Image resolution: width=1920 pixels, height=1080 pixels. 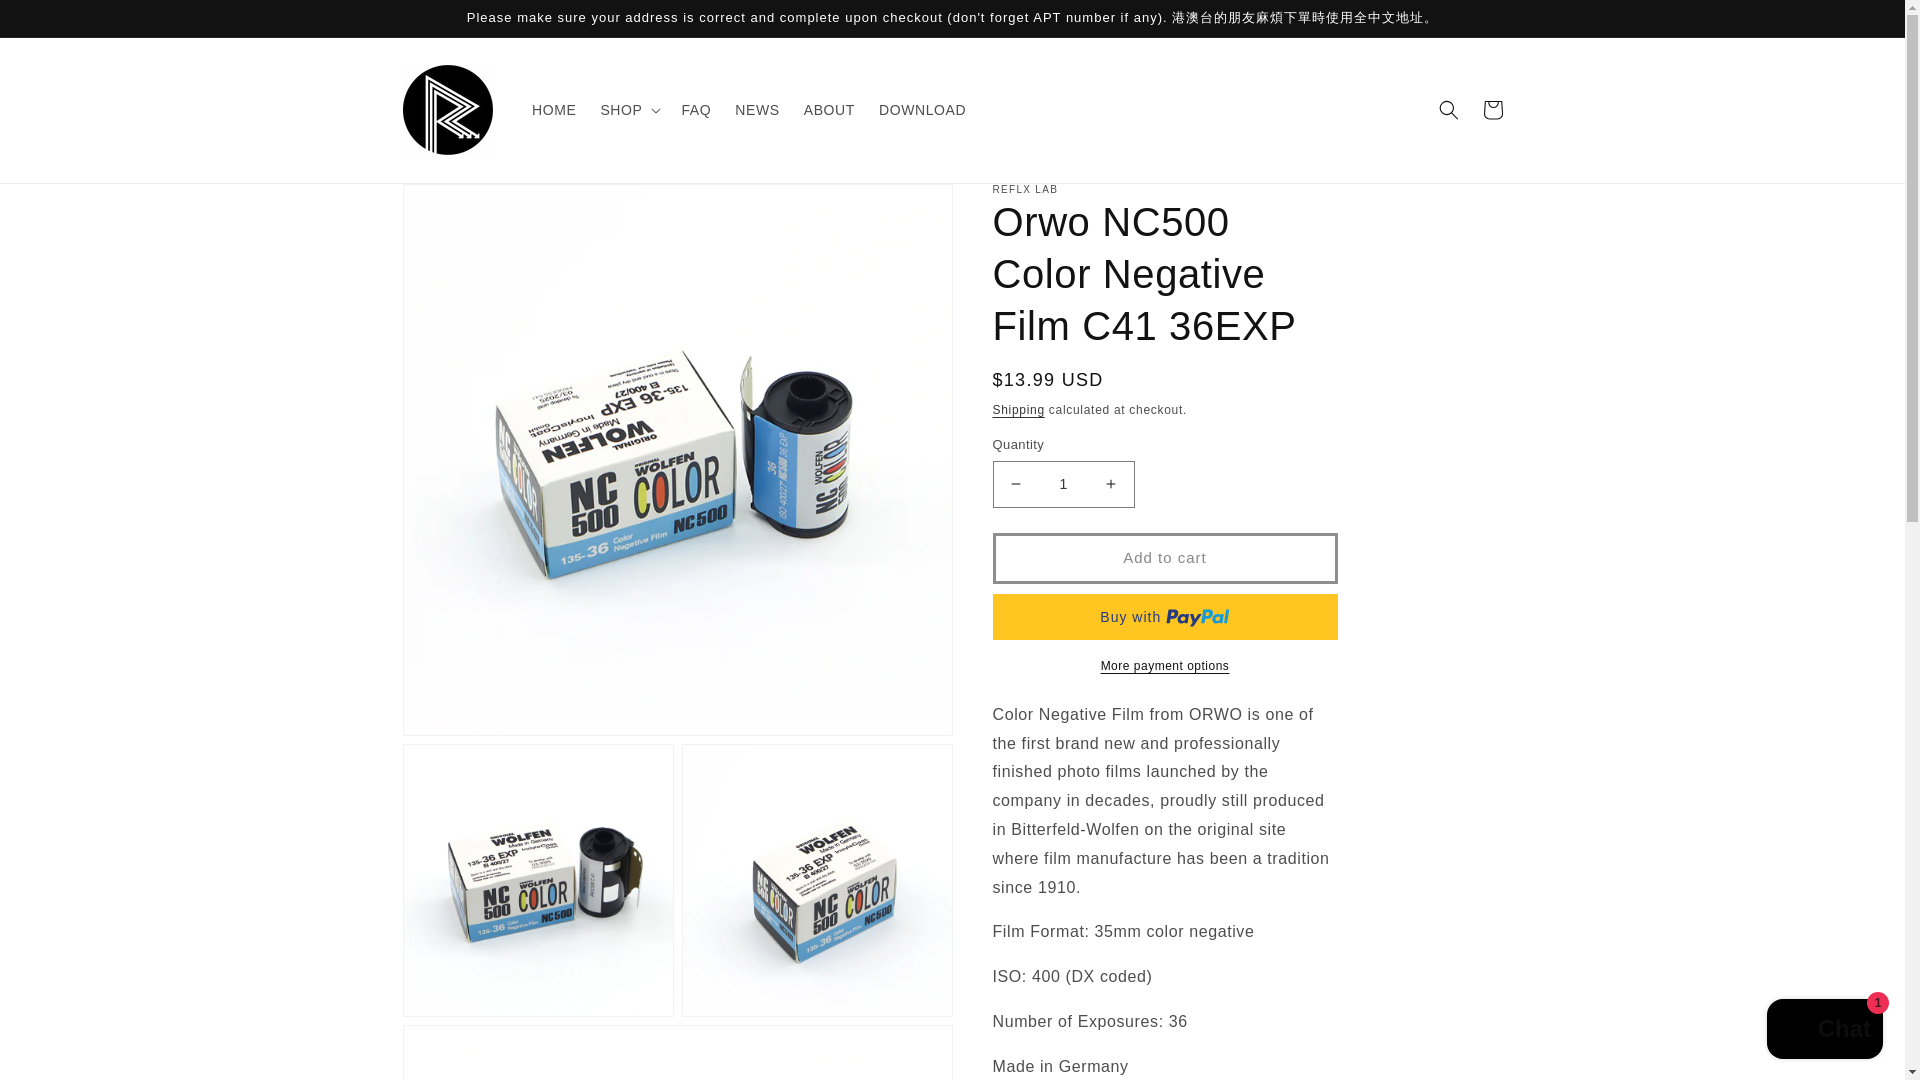 What do you see at coordinates (696, 109) in the screenshot?
I see `FAQ` at bounding box center [696, 109].